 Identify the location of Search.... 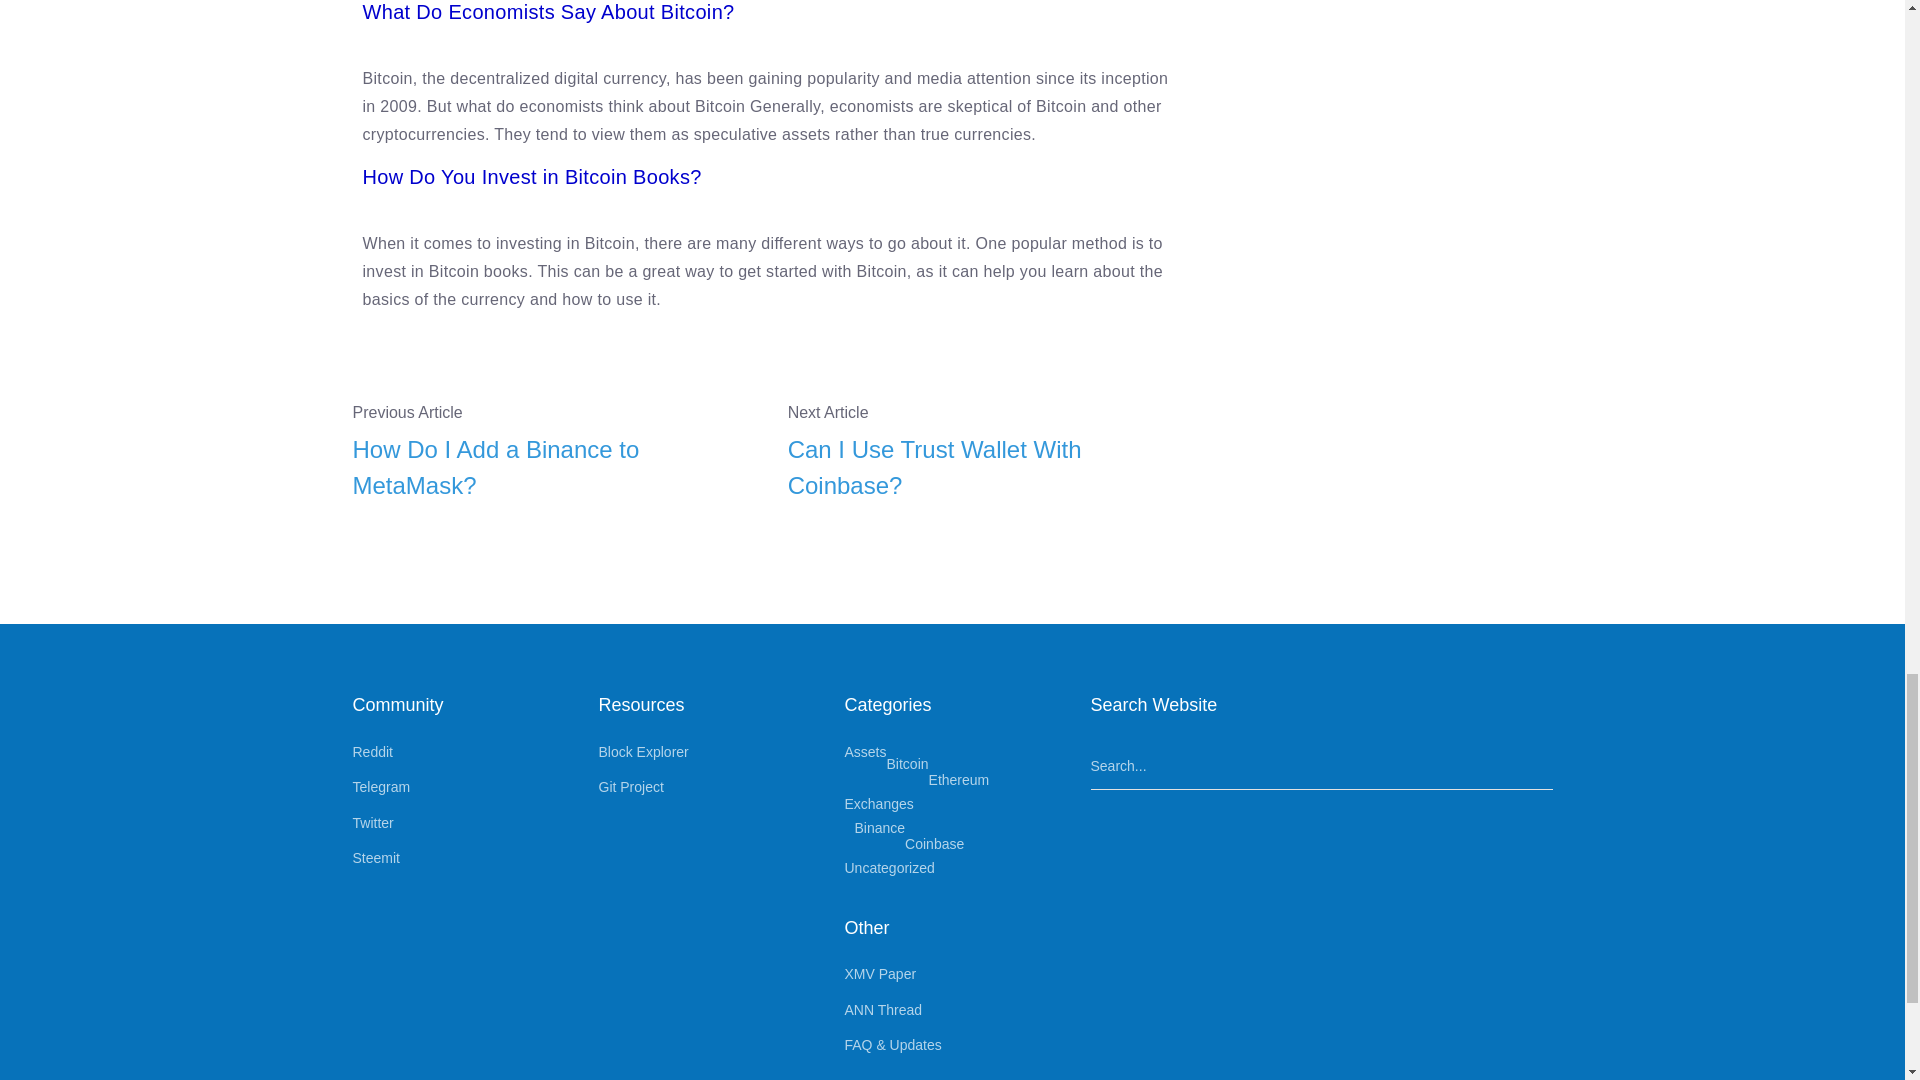
(1320, 766).